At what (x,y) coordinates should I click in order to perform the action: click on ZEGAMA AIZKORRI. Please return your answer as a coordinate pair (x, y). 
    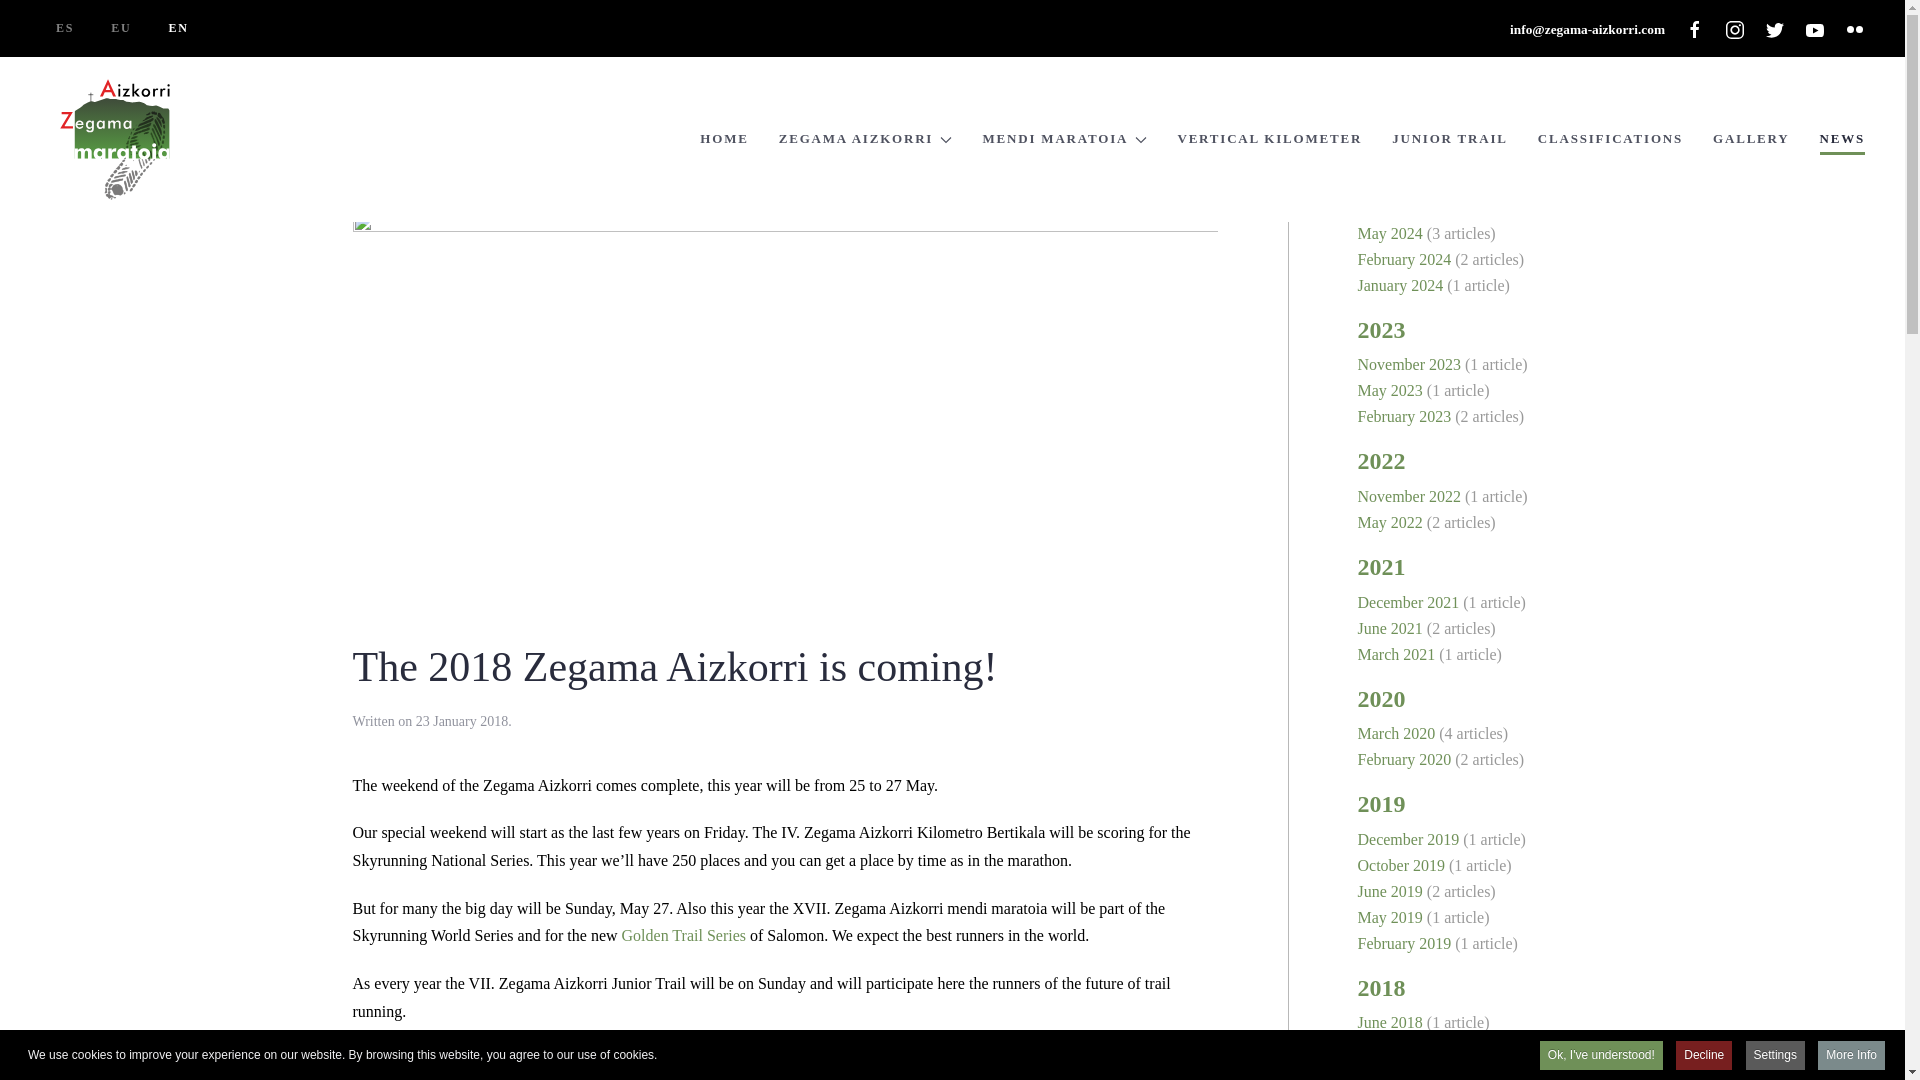
    Looking at the image, I should click on (866, 140).